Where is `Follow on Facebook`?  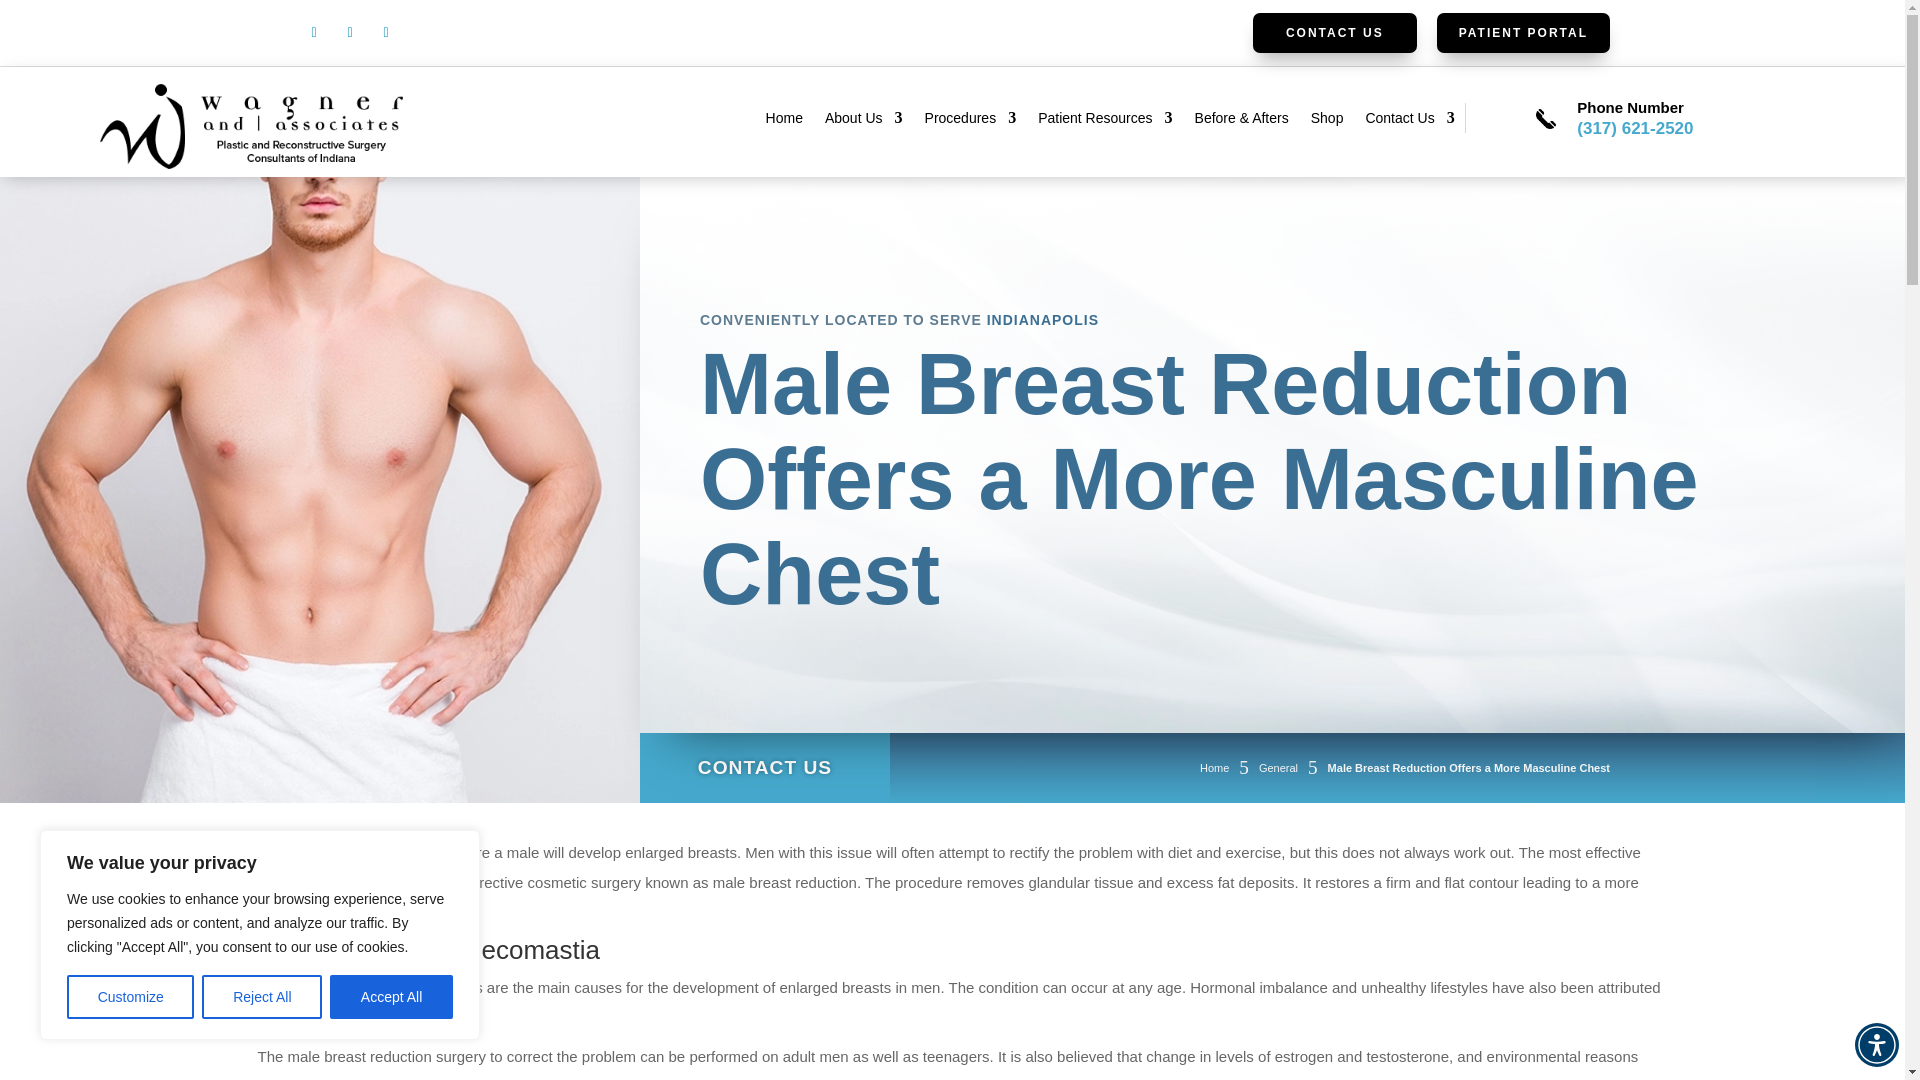 Follow on Facebook is located at coordinates (314, 33).